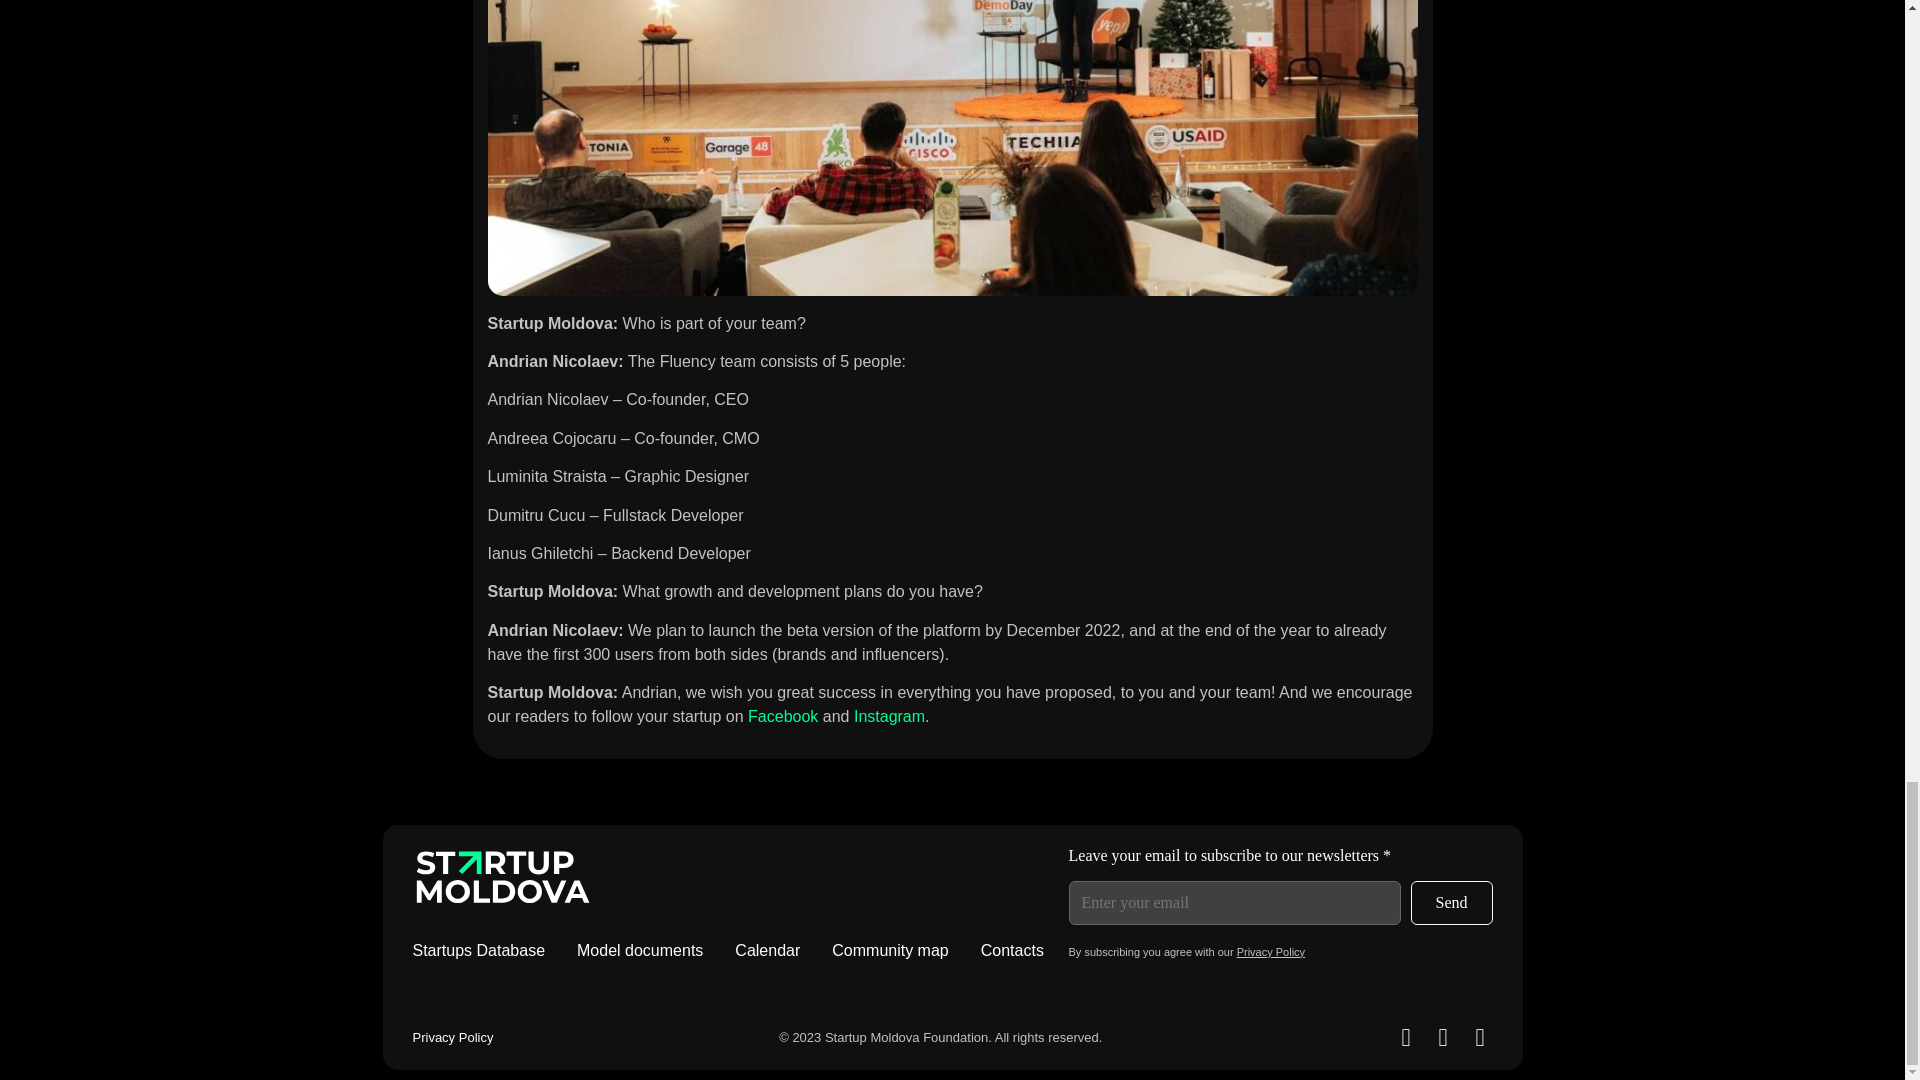 The image size is (1920, 1080). I want to click on Send, so click(1450, 902).